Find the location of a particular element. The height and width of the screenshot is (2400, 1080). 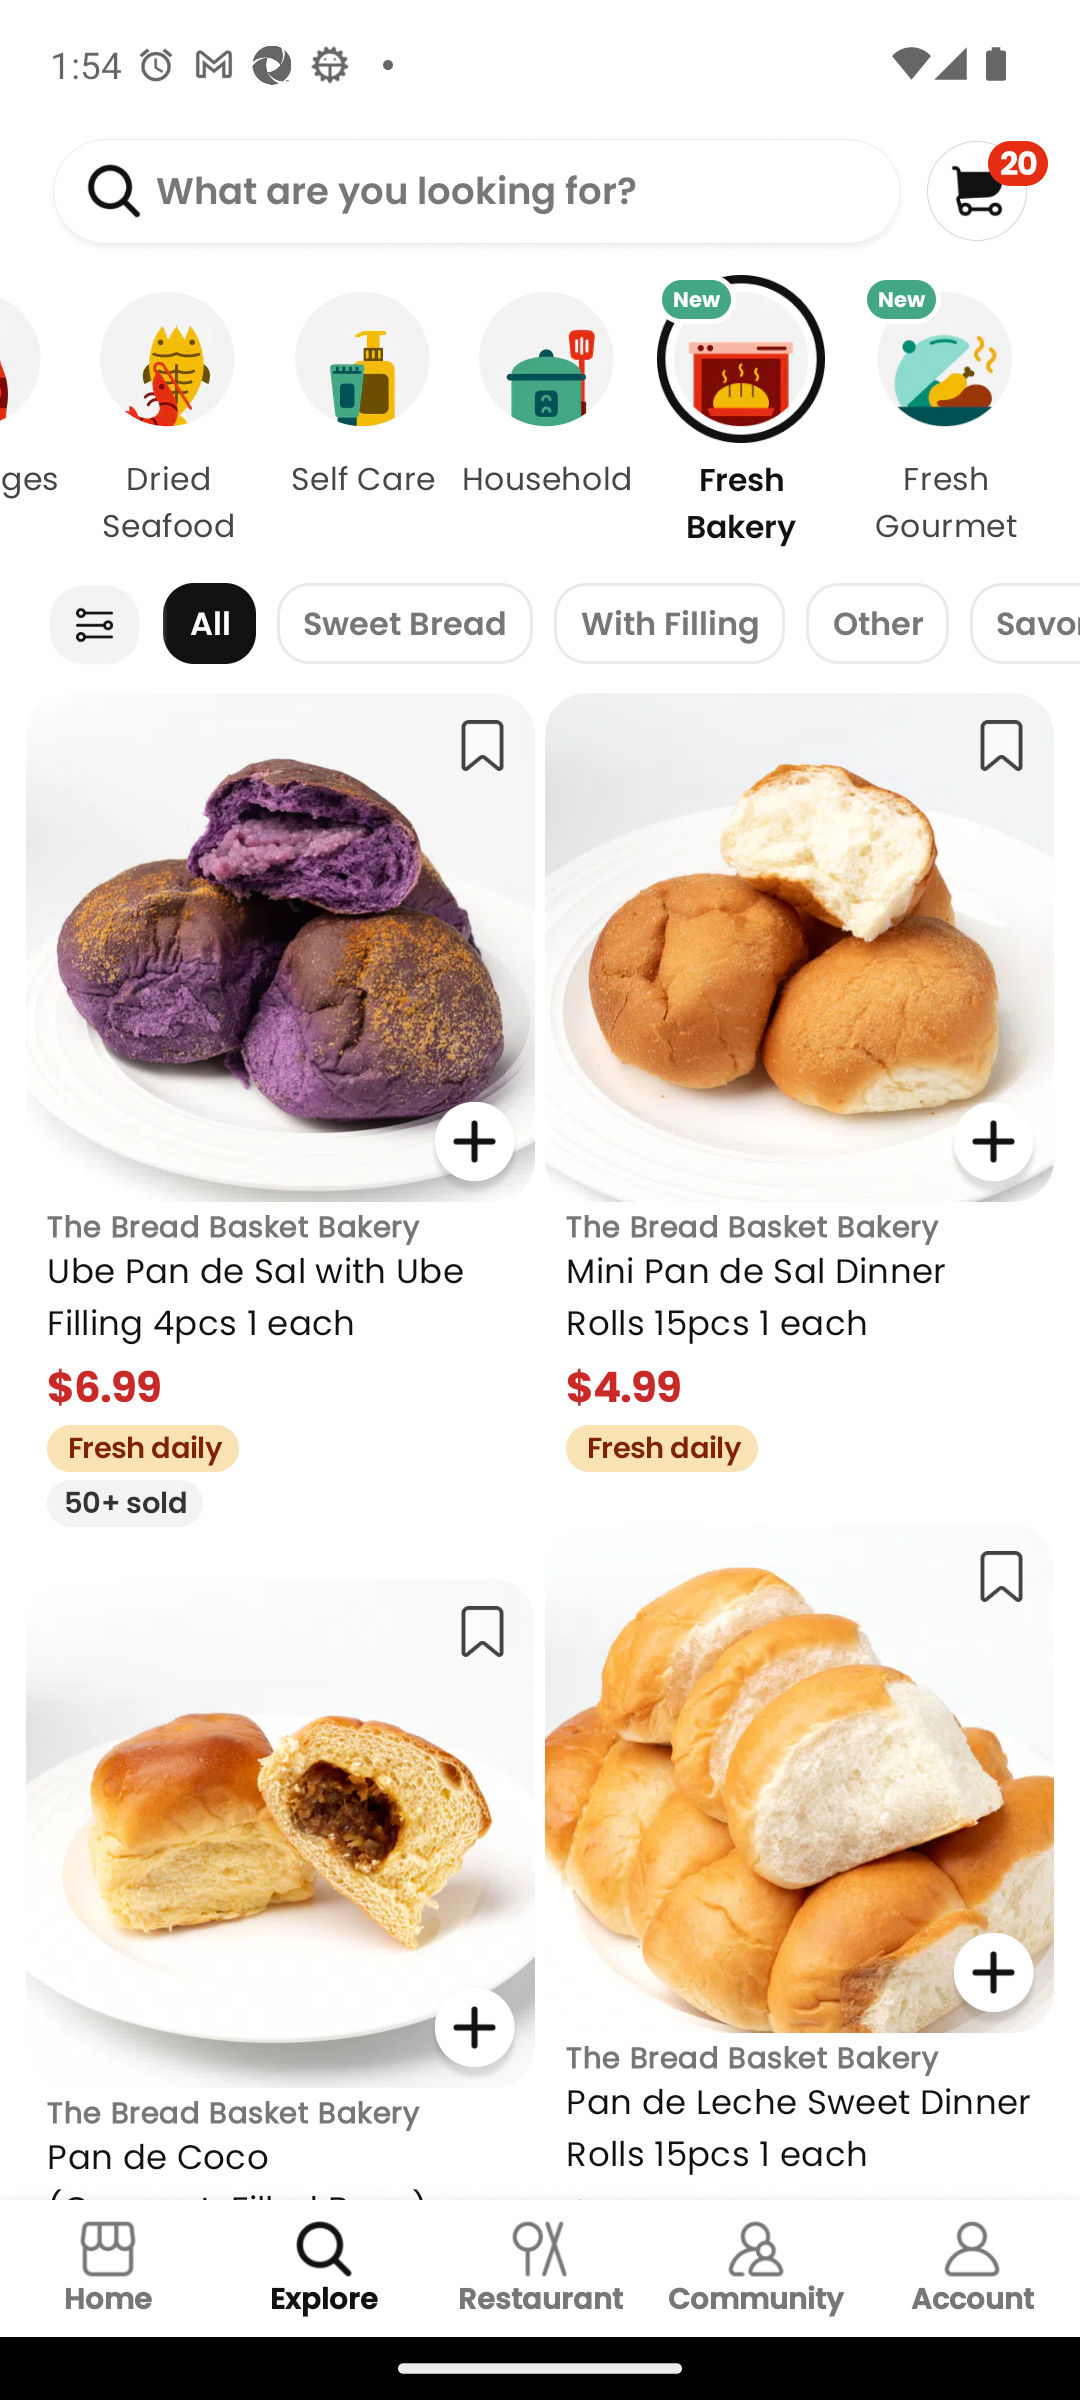

Savory Bread is located at coordinates (1024, 624).